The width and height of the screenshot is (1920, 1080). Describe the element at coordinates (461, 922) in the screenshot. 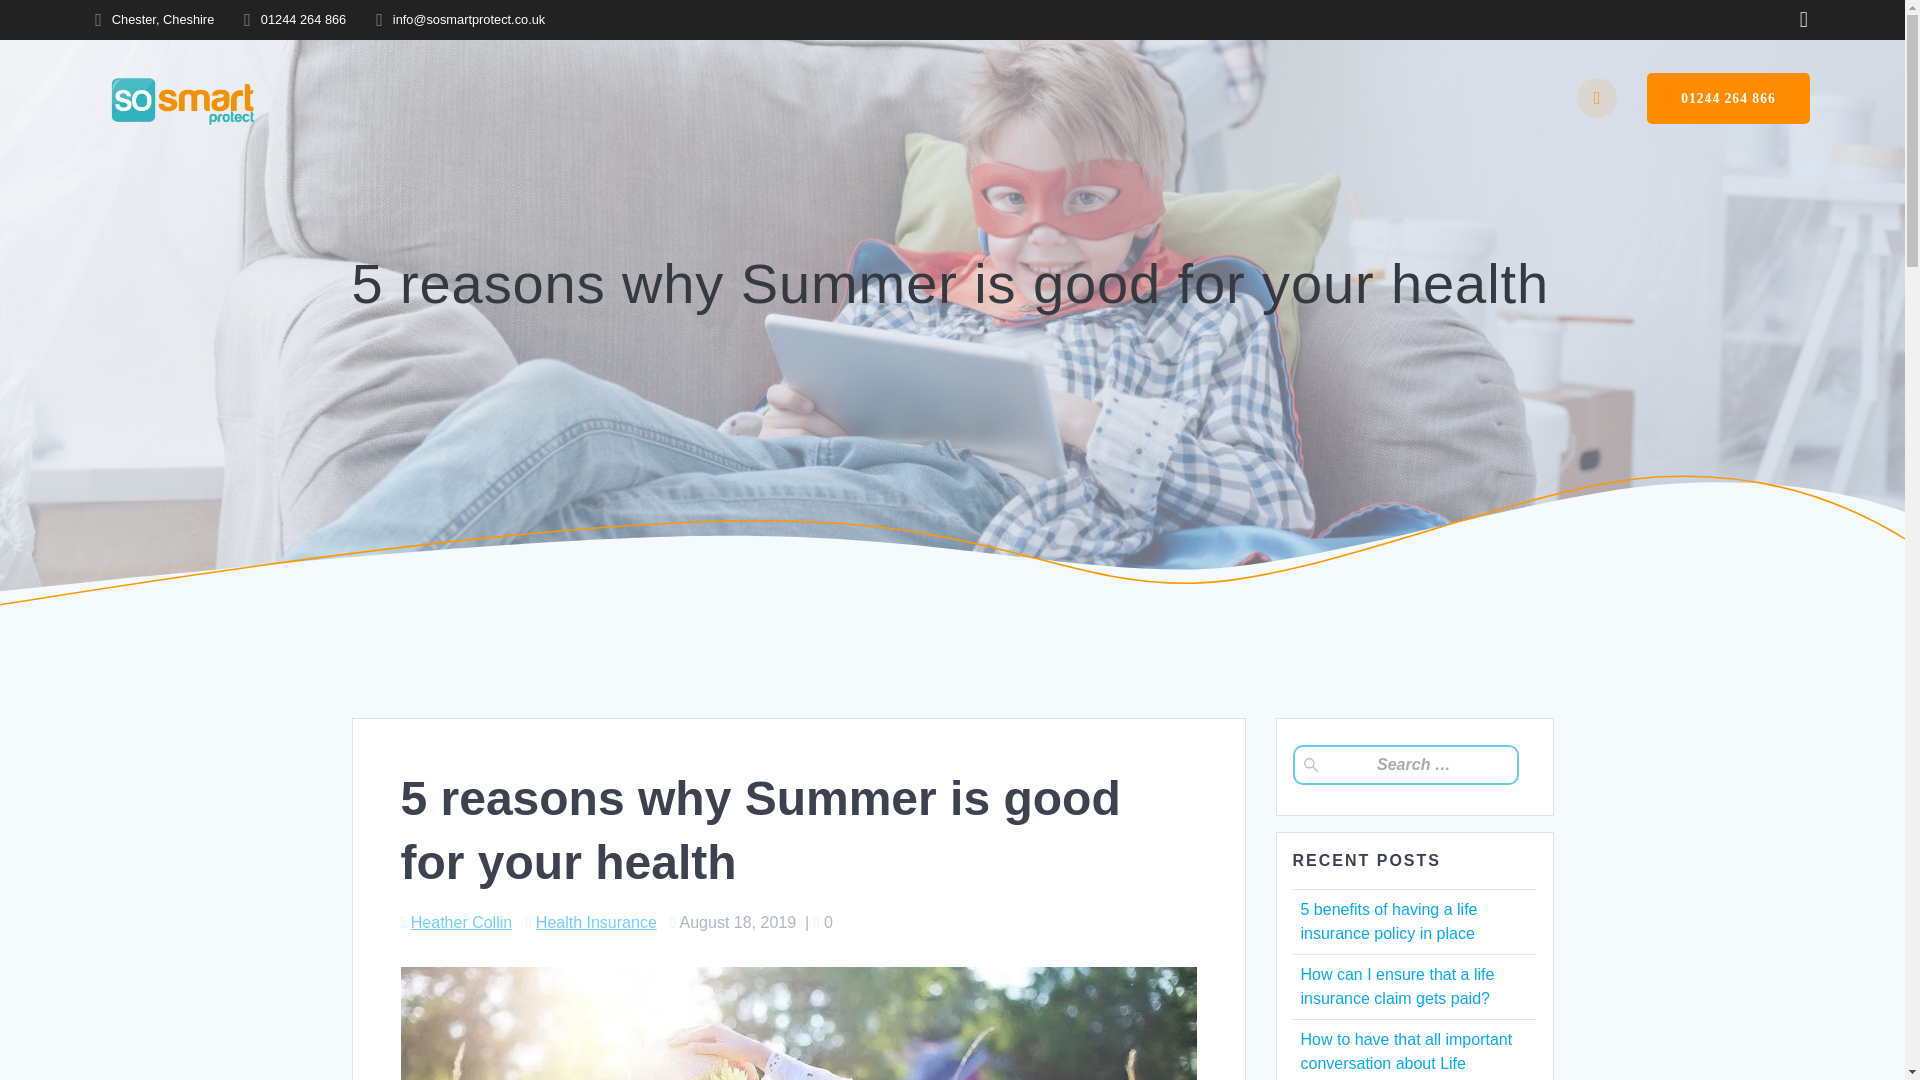

I see `Posts by Heather Collin` at that location.